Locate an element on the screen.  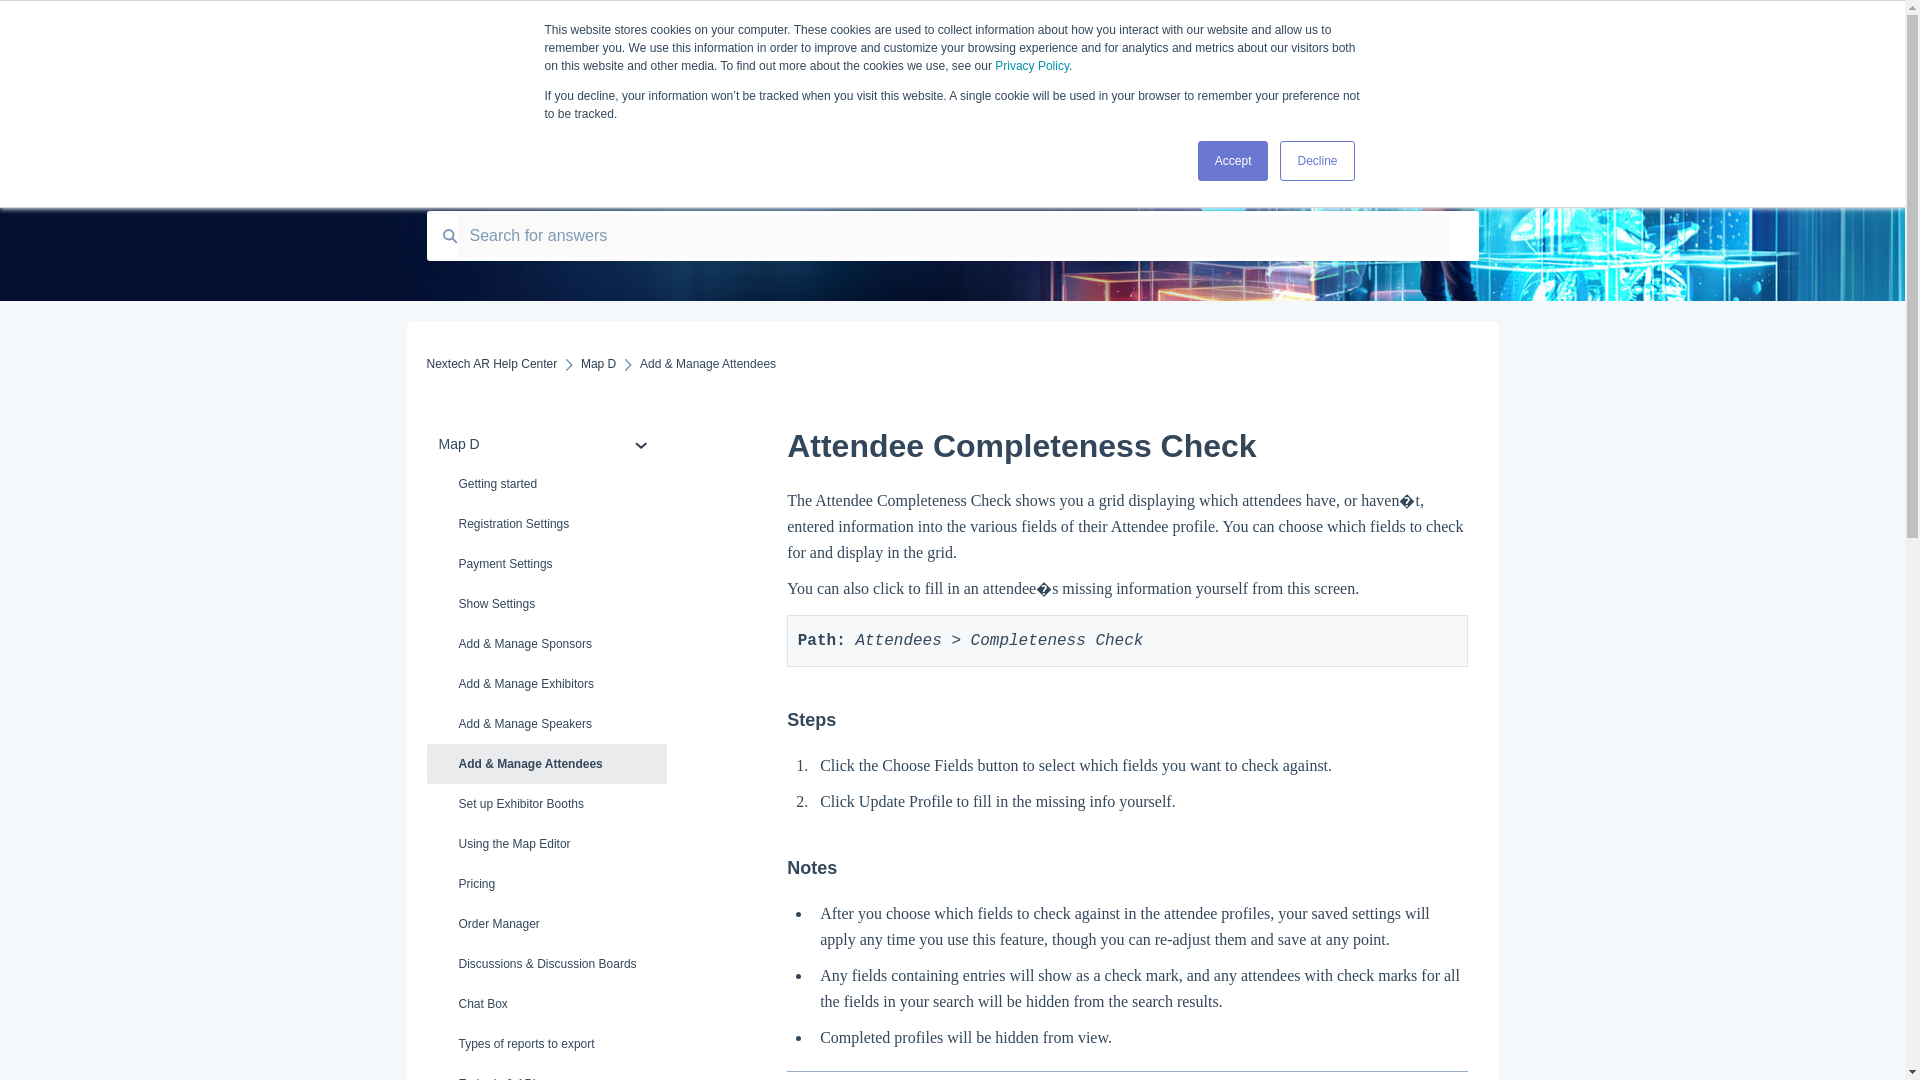
Contact us is located at coordinates (1430, 33).